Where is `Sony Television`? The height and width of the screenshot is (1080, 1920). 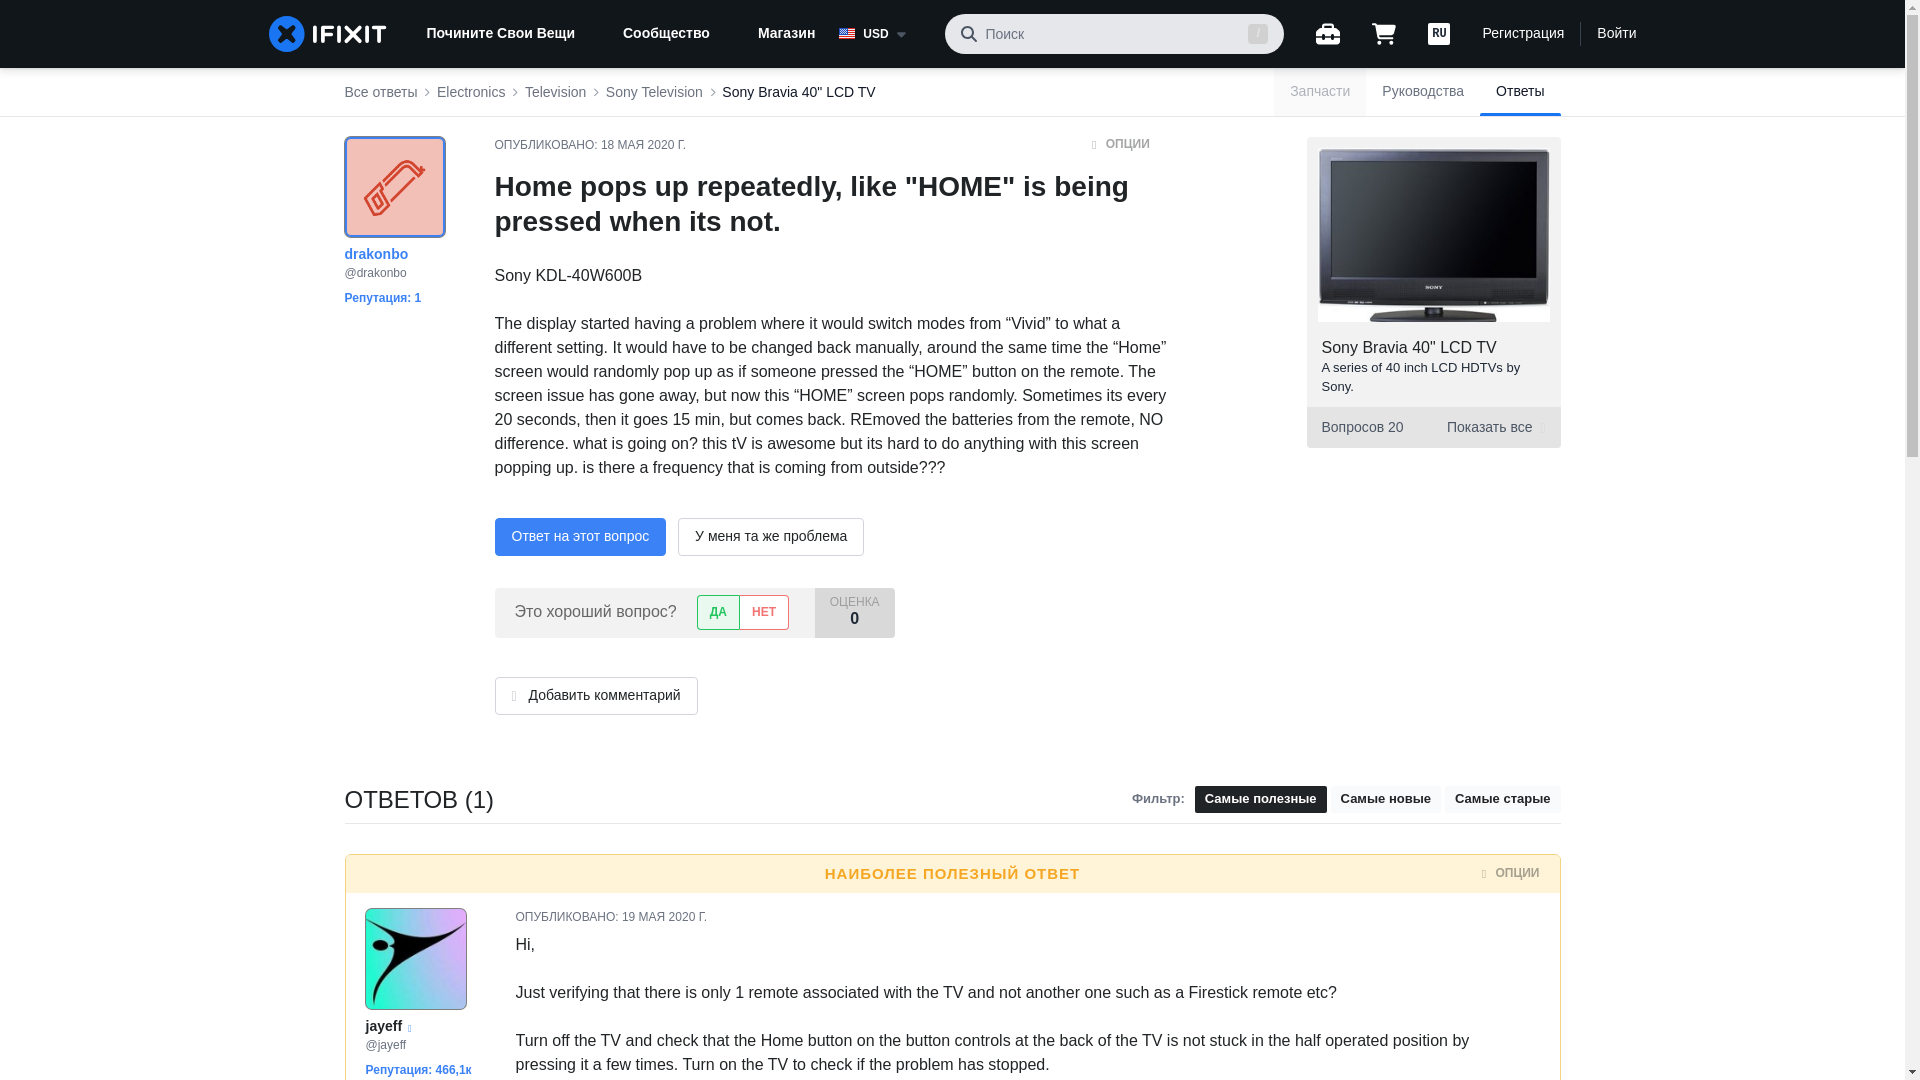 Sony Television is located at coordinates (654, 92).